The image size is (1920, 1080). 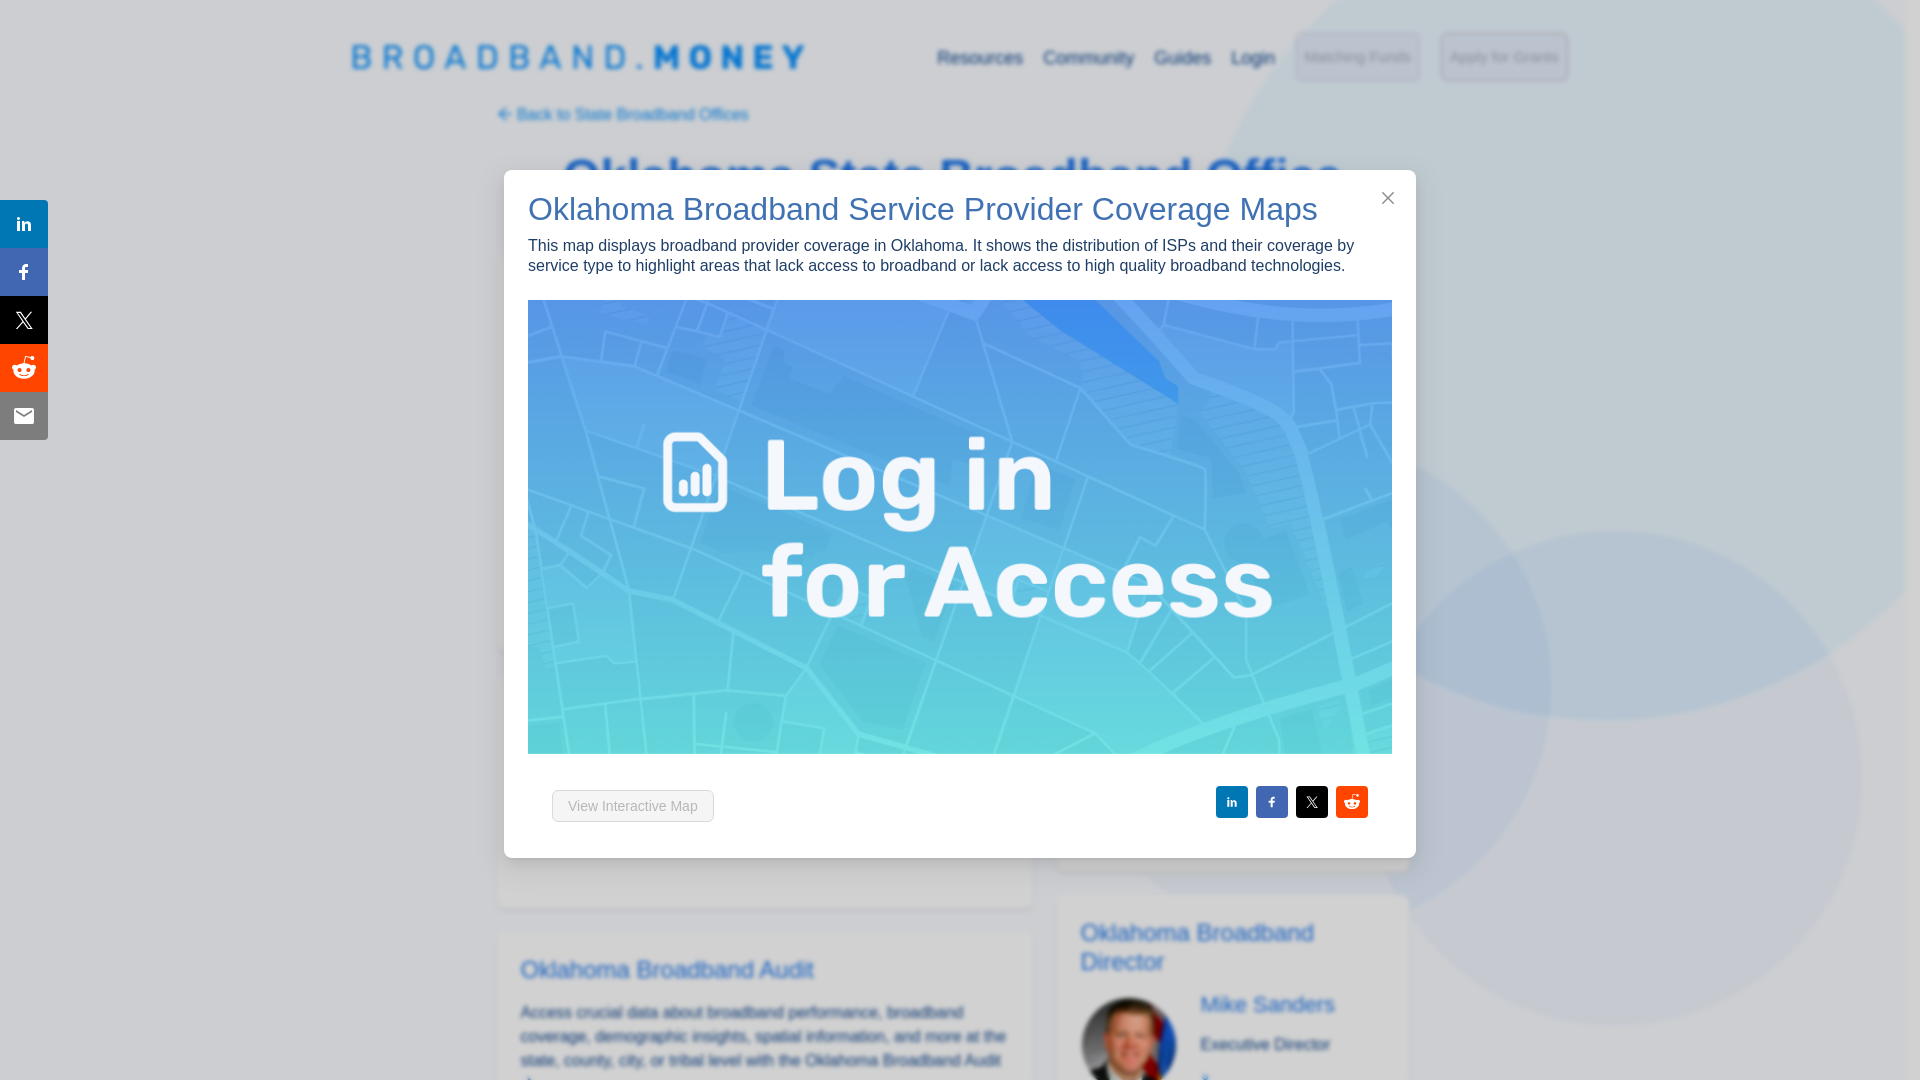 I want to click on Draft BEAD Initial Proposal Vol. 2, so click(x=1230, y=426).